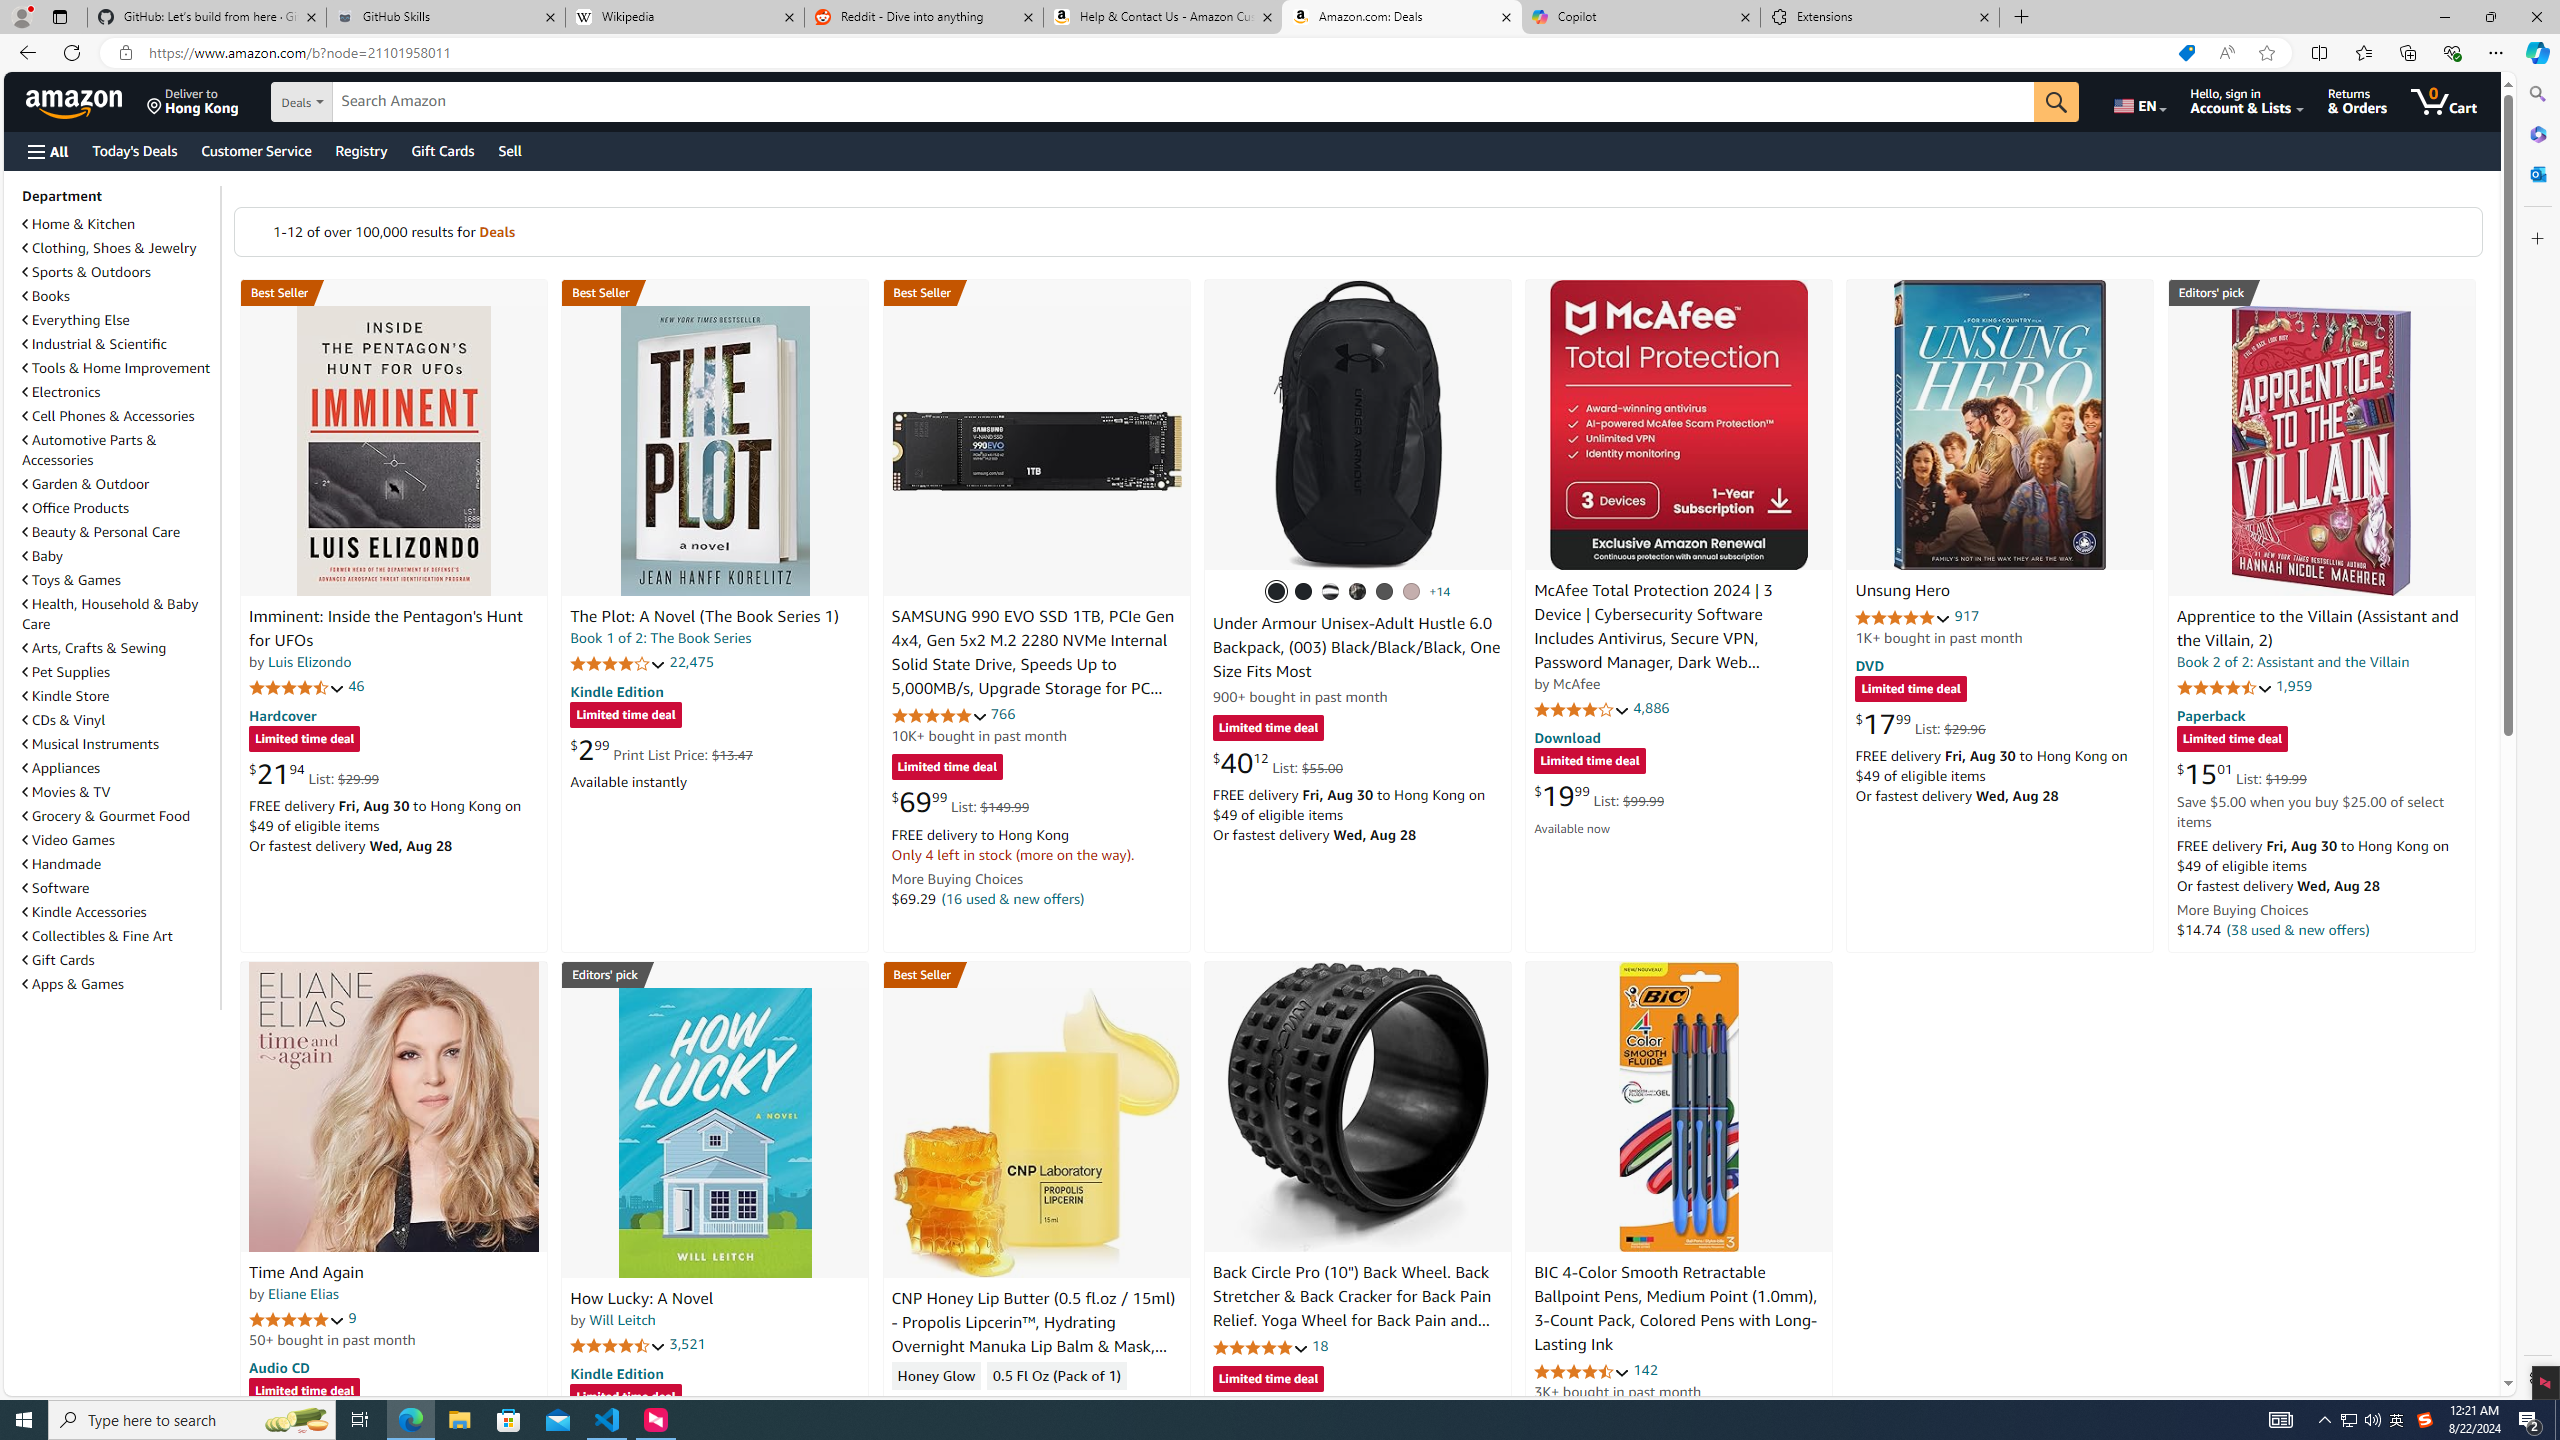  Describe the element at coordinates (87, 484) in the screenshot. I see `Garden & Outdoor` at that location.